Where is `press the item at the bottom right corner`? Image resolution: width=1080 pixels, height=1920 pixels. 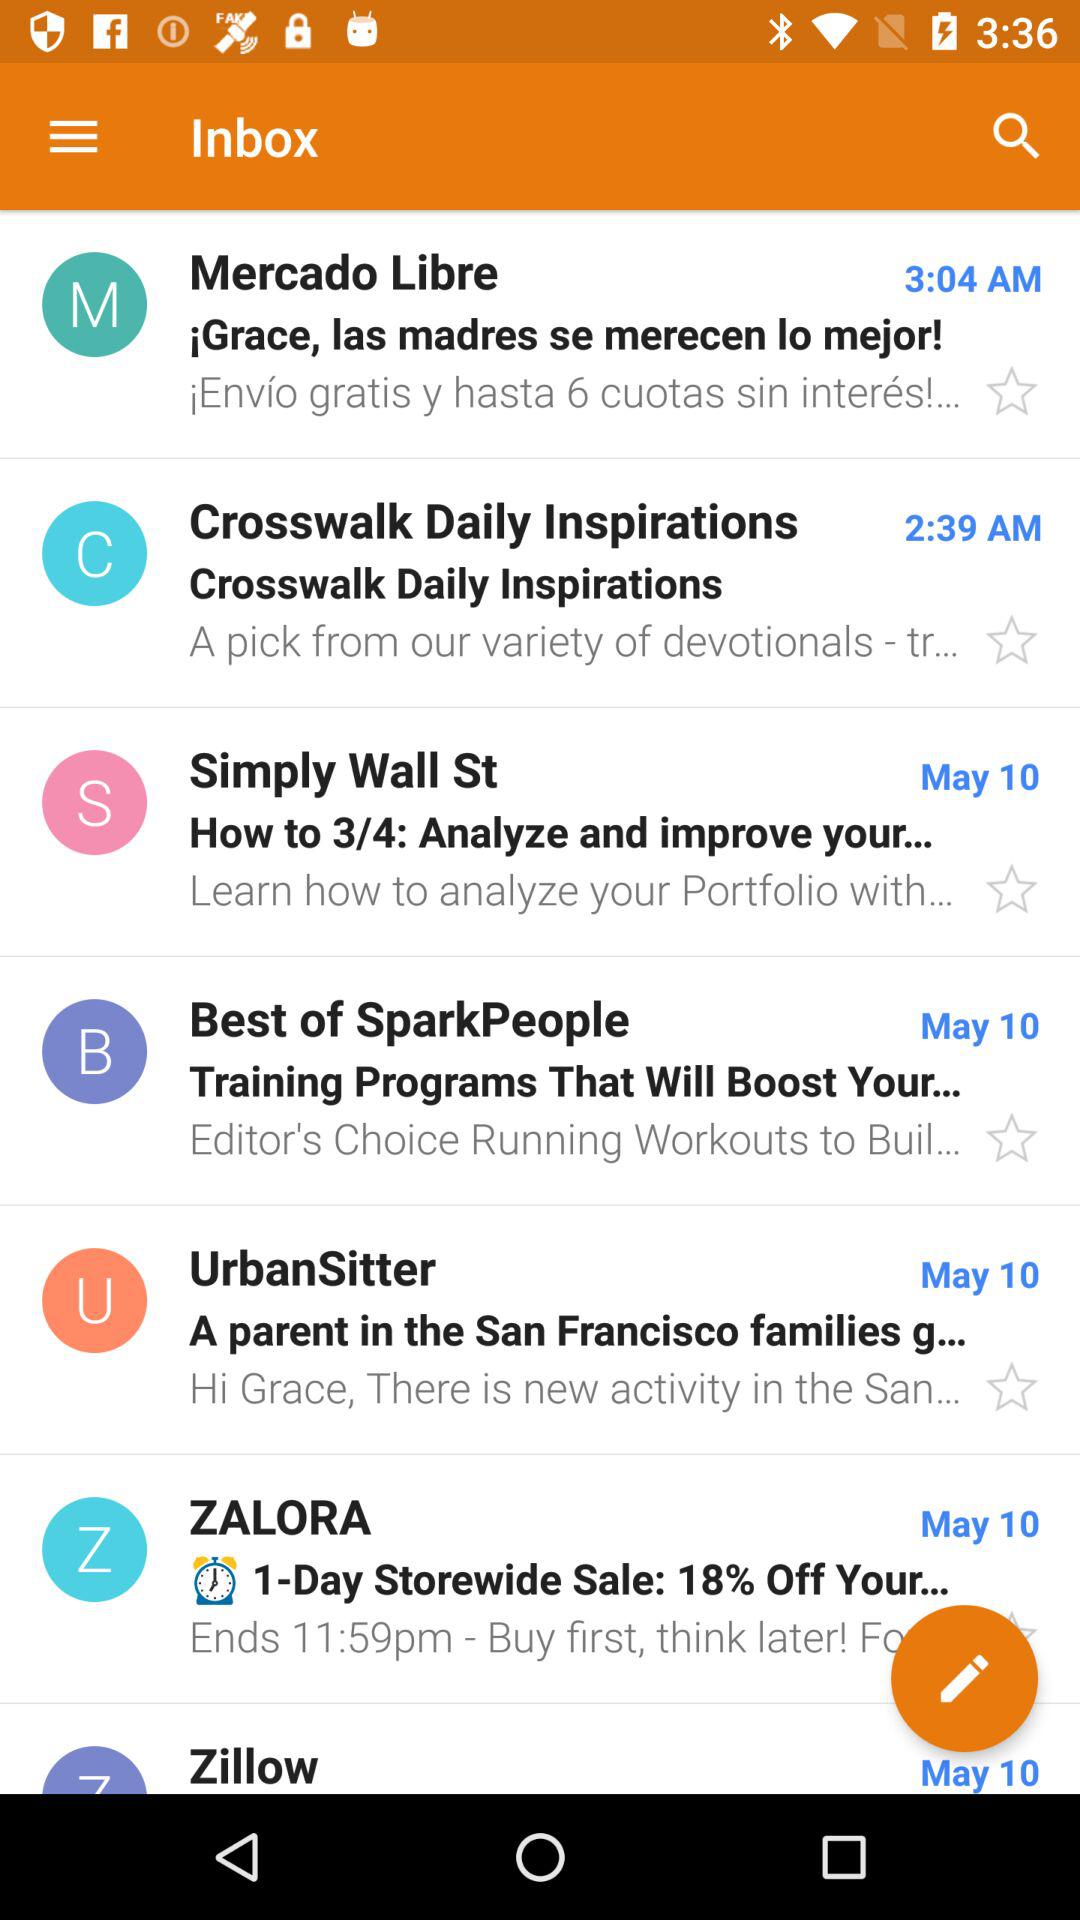
press the item at the bottom right corner is located at coordinates (964, 1678).